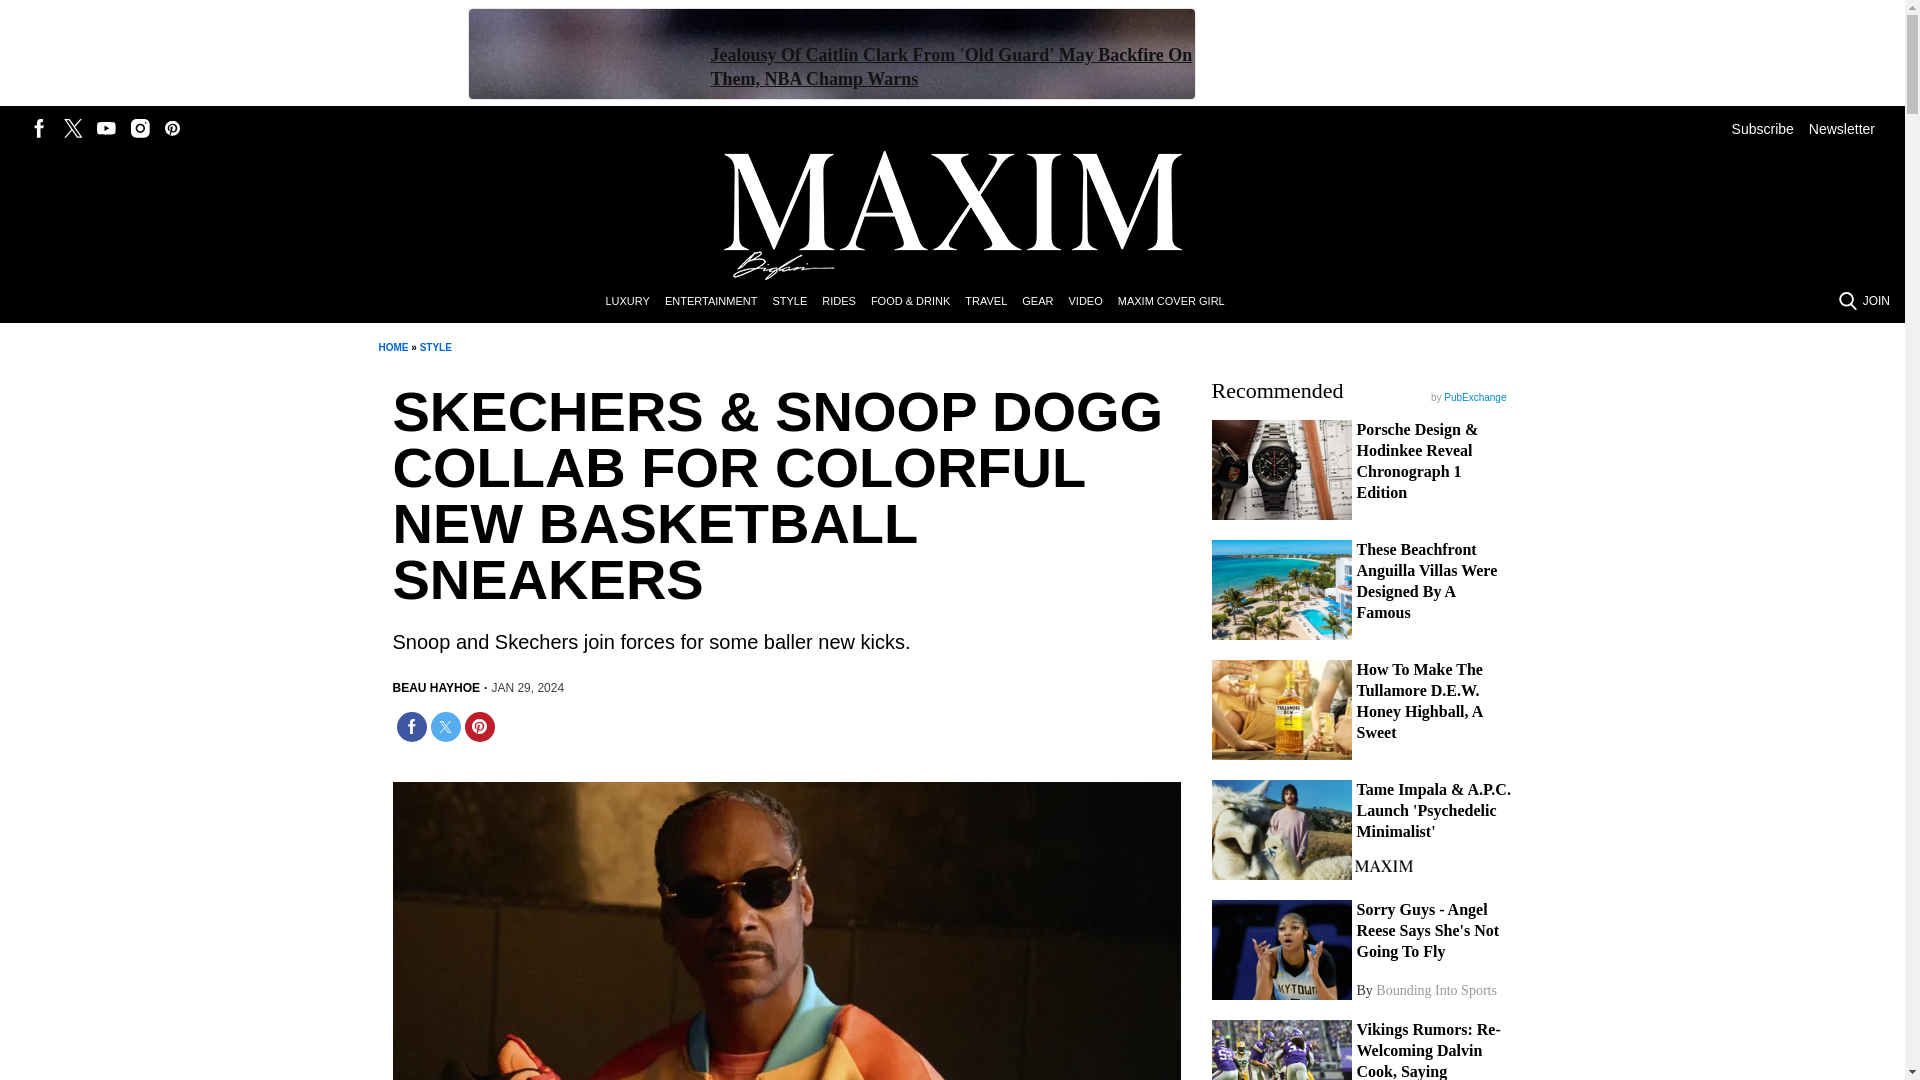  Describe the element at coordinates (436, 688) in the screenshot. I see `Posts by Beau Hayhoe` at that location.